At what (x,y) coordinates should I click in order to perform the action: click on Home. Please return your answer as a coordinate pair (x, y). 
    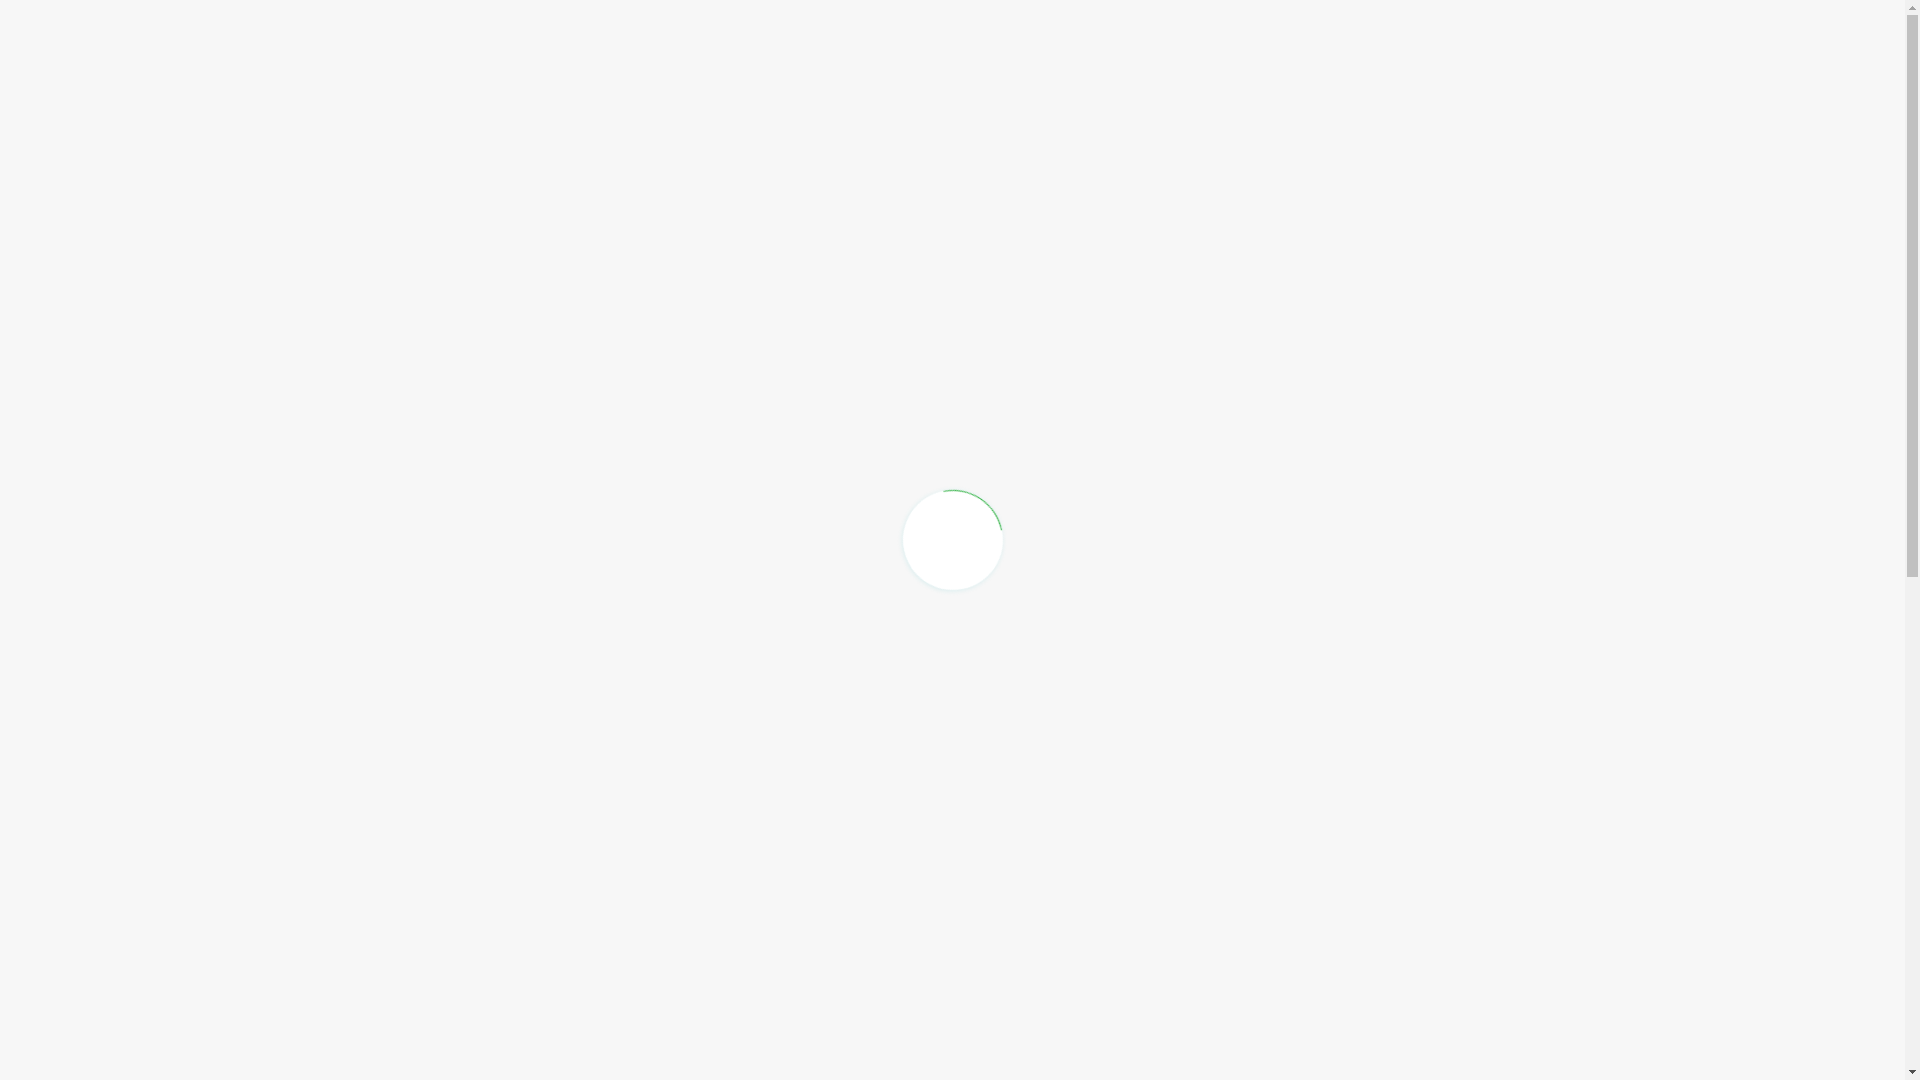
    Looking at the image, I should click on (902, 51).